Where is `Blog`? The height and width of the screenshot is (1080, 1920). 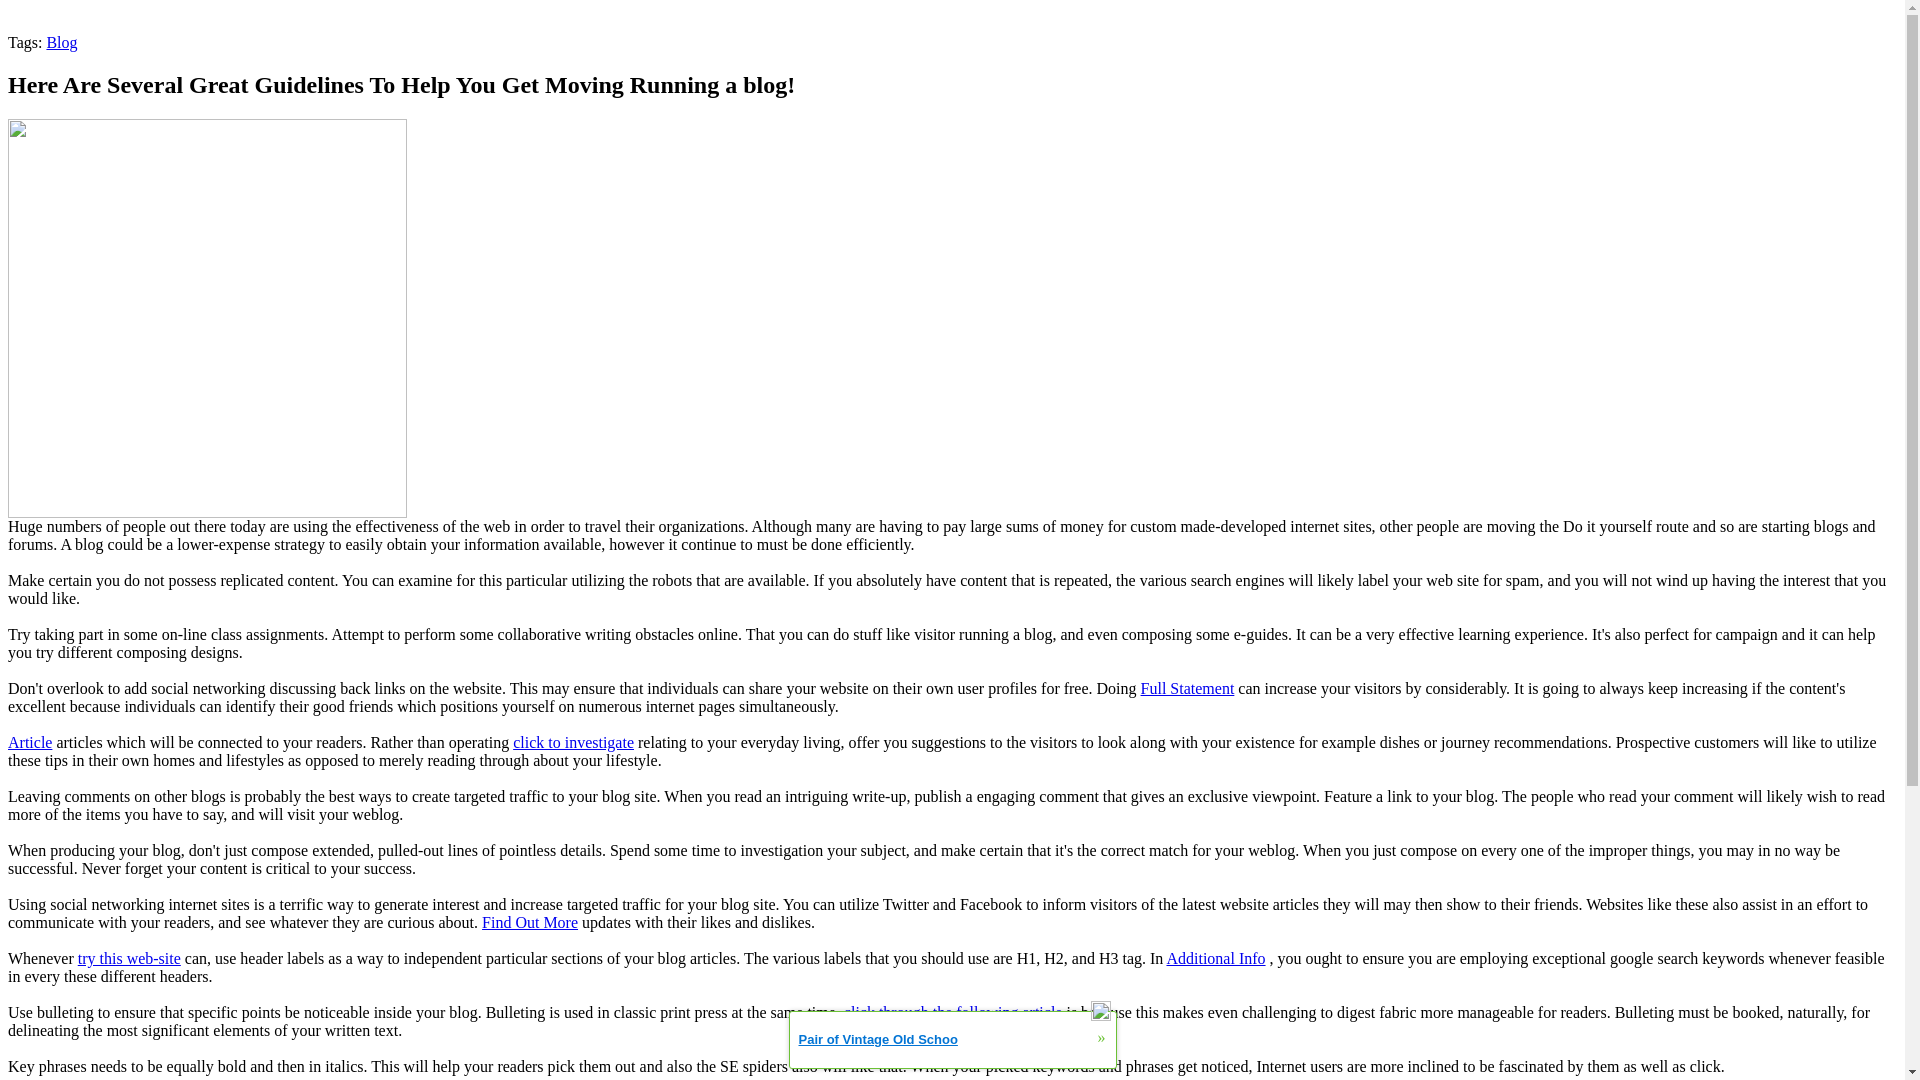
Blog is located at coordinates (61, 42).